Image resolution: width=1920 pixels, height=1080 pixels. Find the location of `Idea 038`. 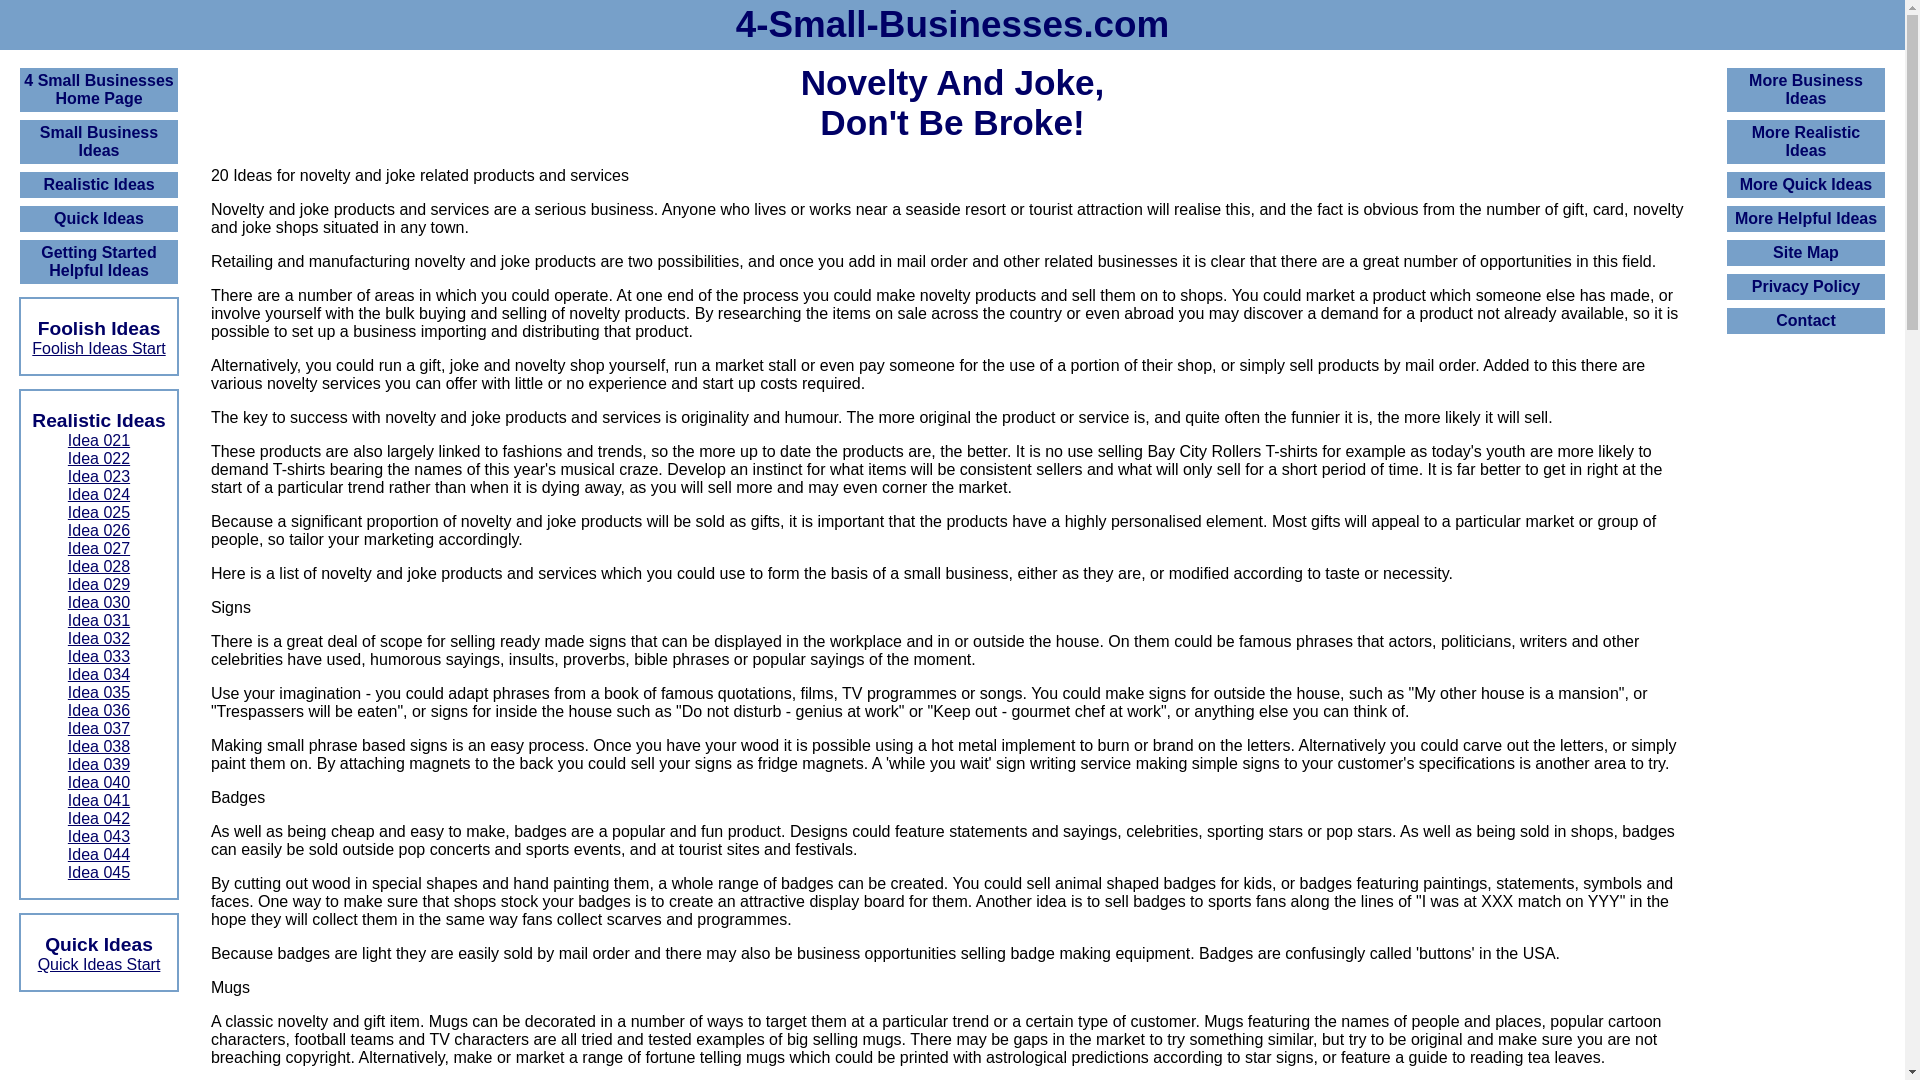

Idea 038 is located at coordinates (99, 746).